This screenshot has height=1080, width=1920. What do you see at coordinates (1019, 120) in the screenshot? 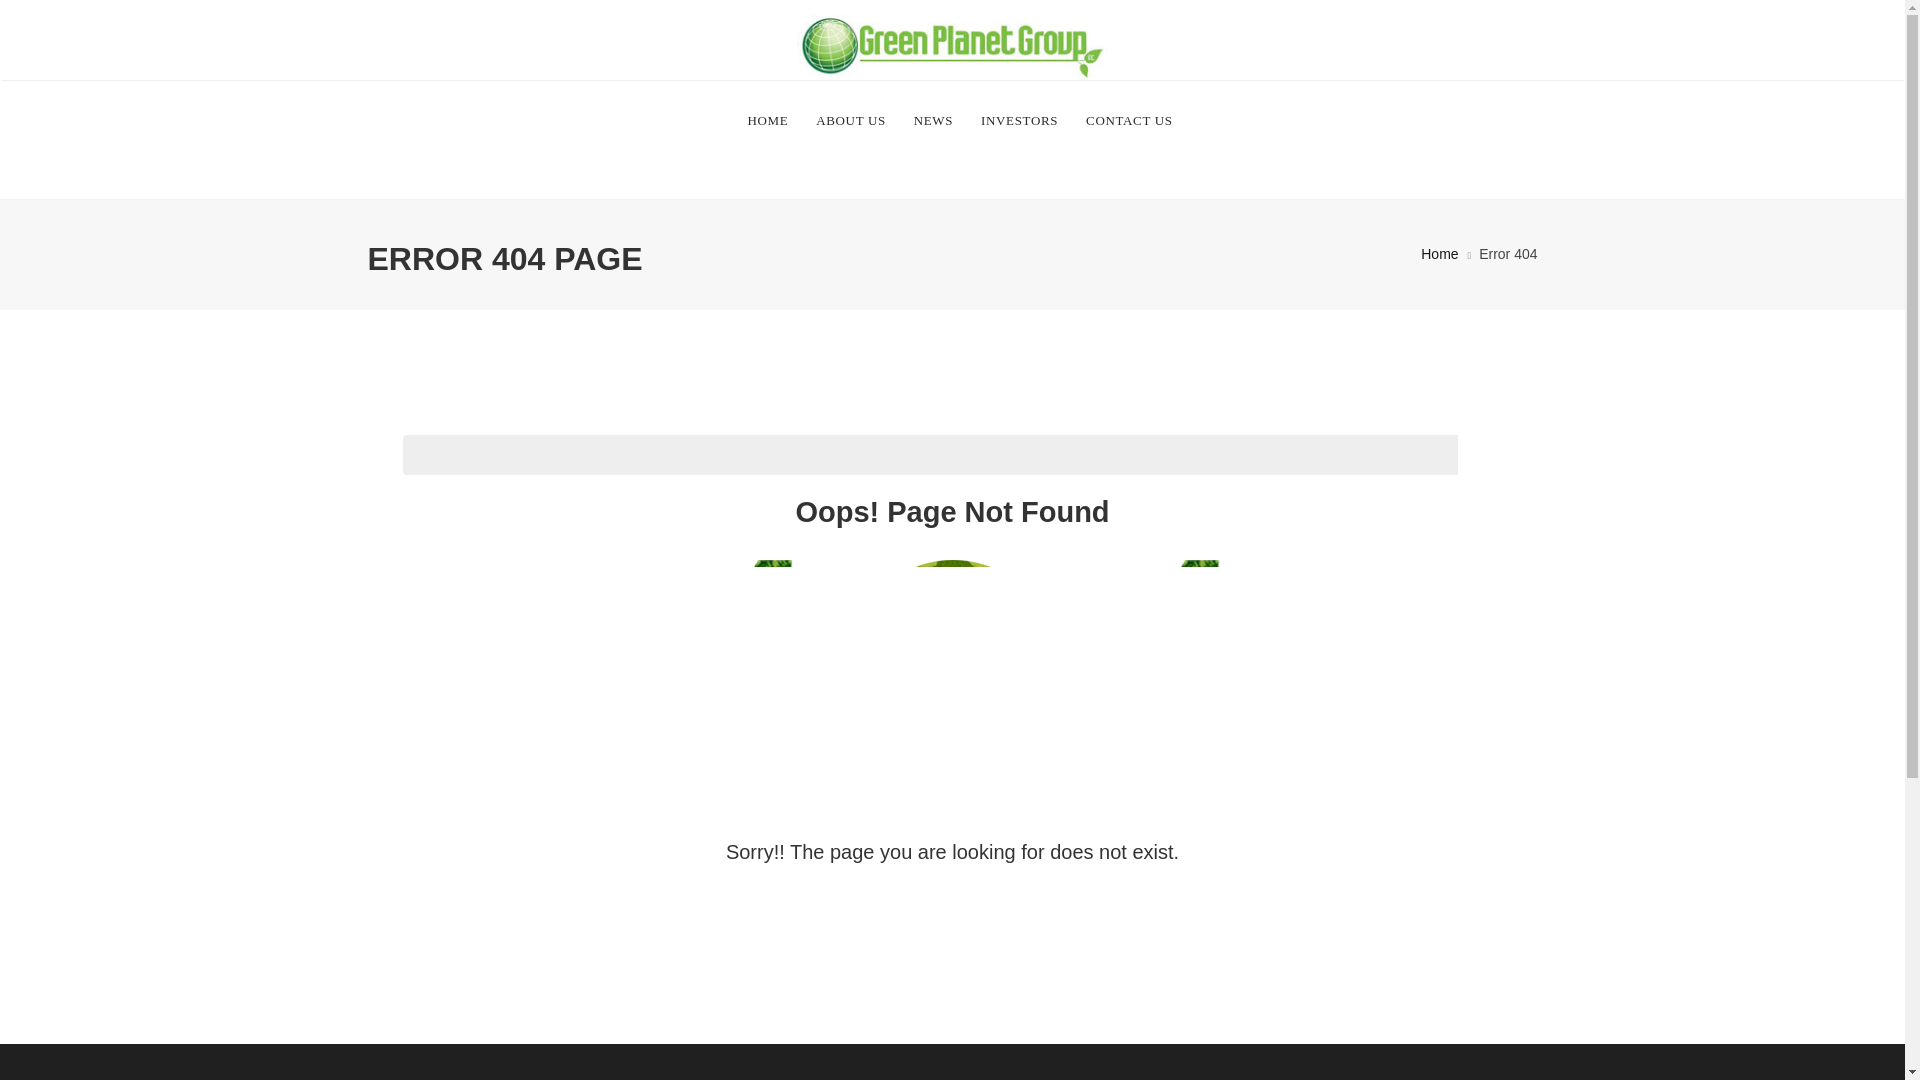
I see `INVESTORS` at bounding box center [1019, 120].